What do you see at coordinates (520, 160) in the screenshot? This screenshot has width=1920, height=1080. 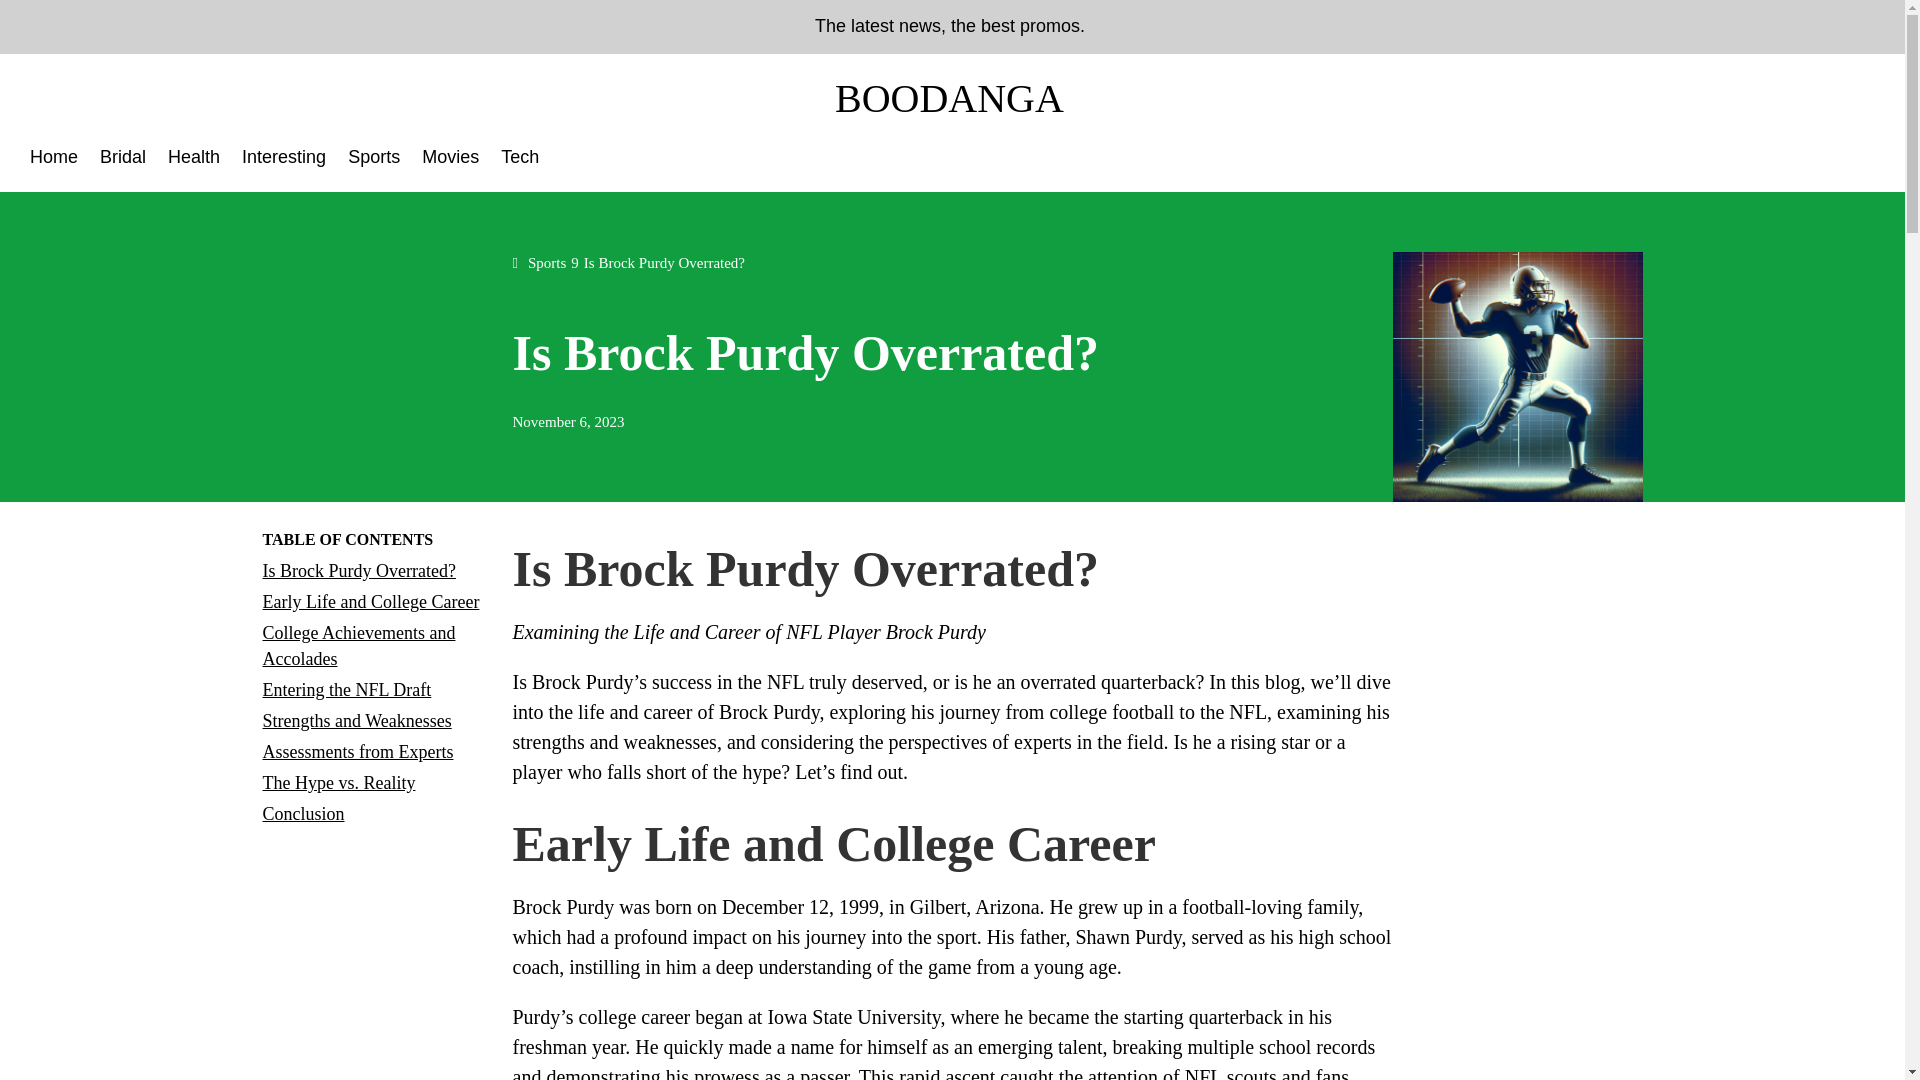 I see `Tech` at bounding box center [520, 160].